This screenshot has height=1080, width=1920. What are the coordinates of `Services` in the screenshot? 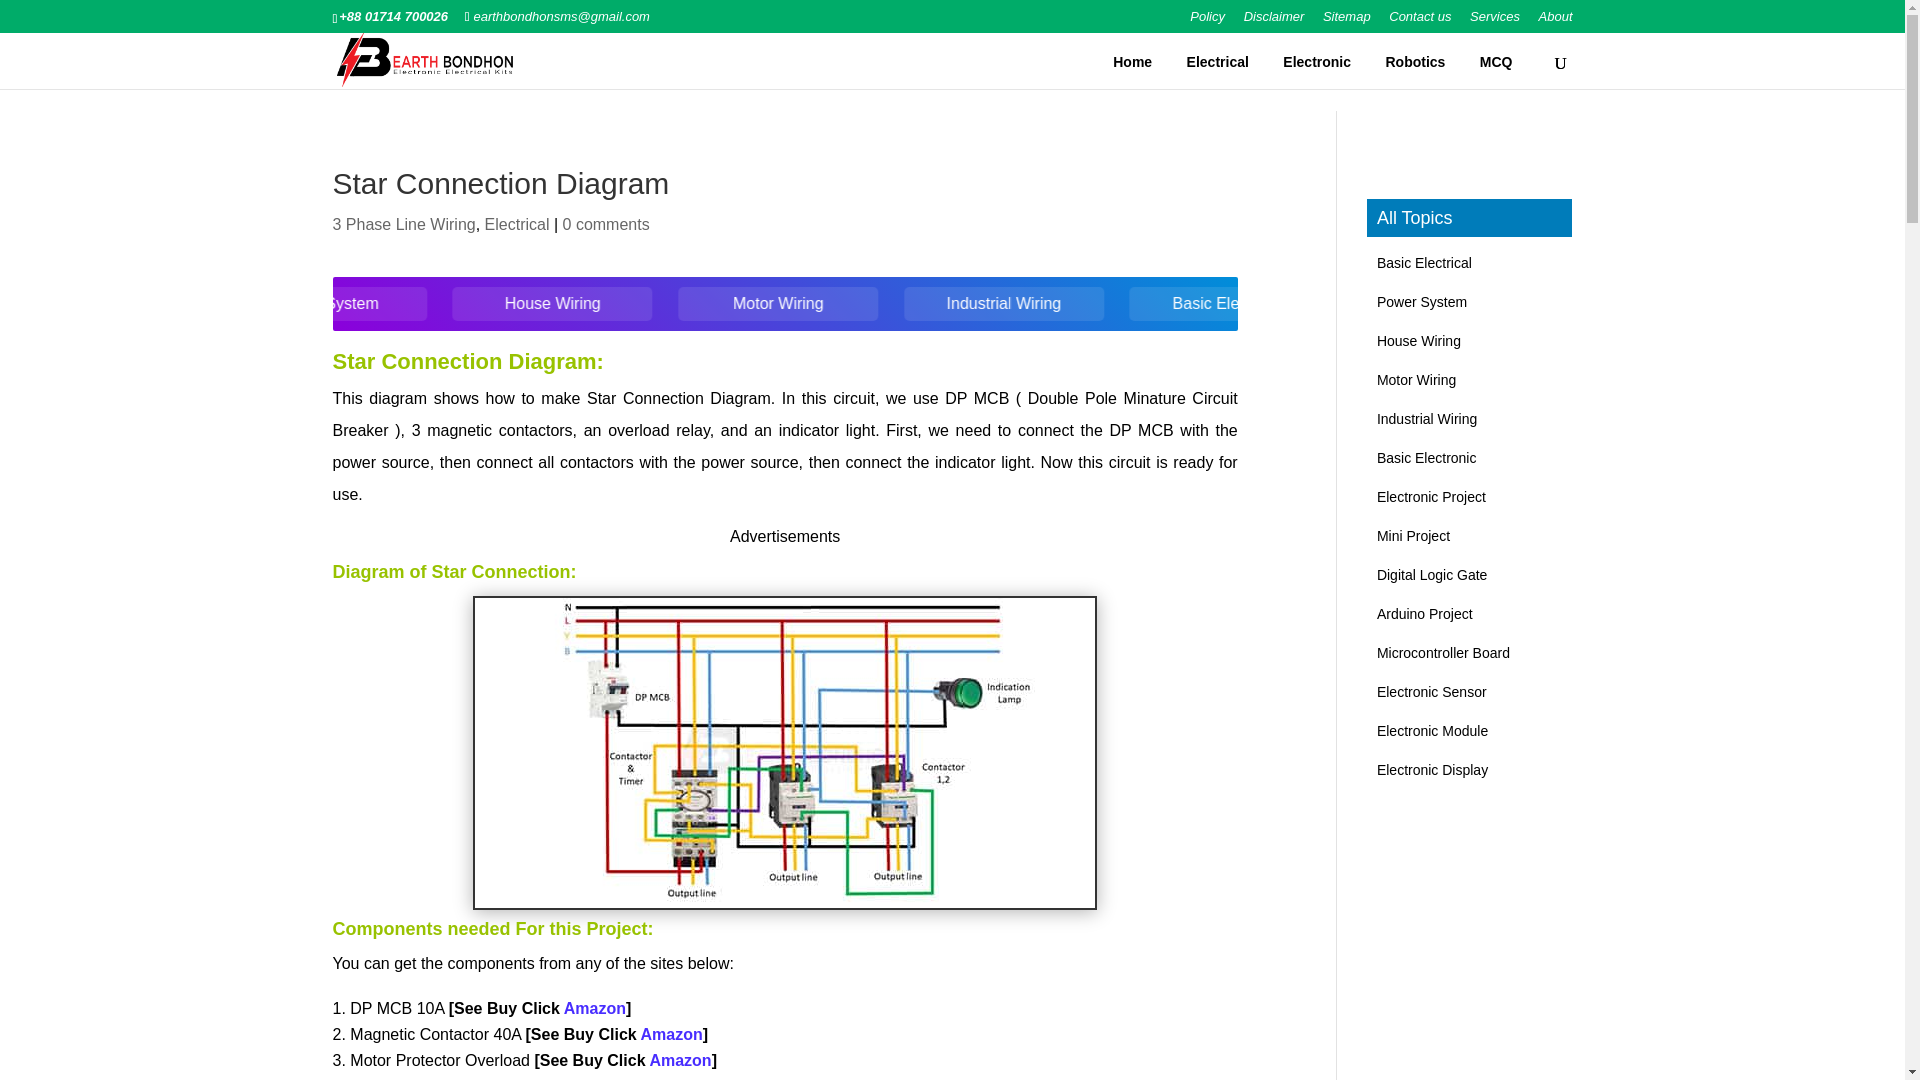 It's located at (1495, 21).